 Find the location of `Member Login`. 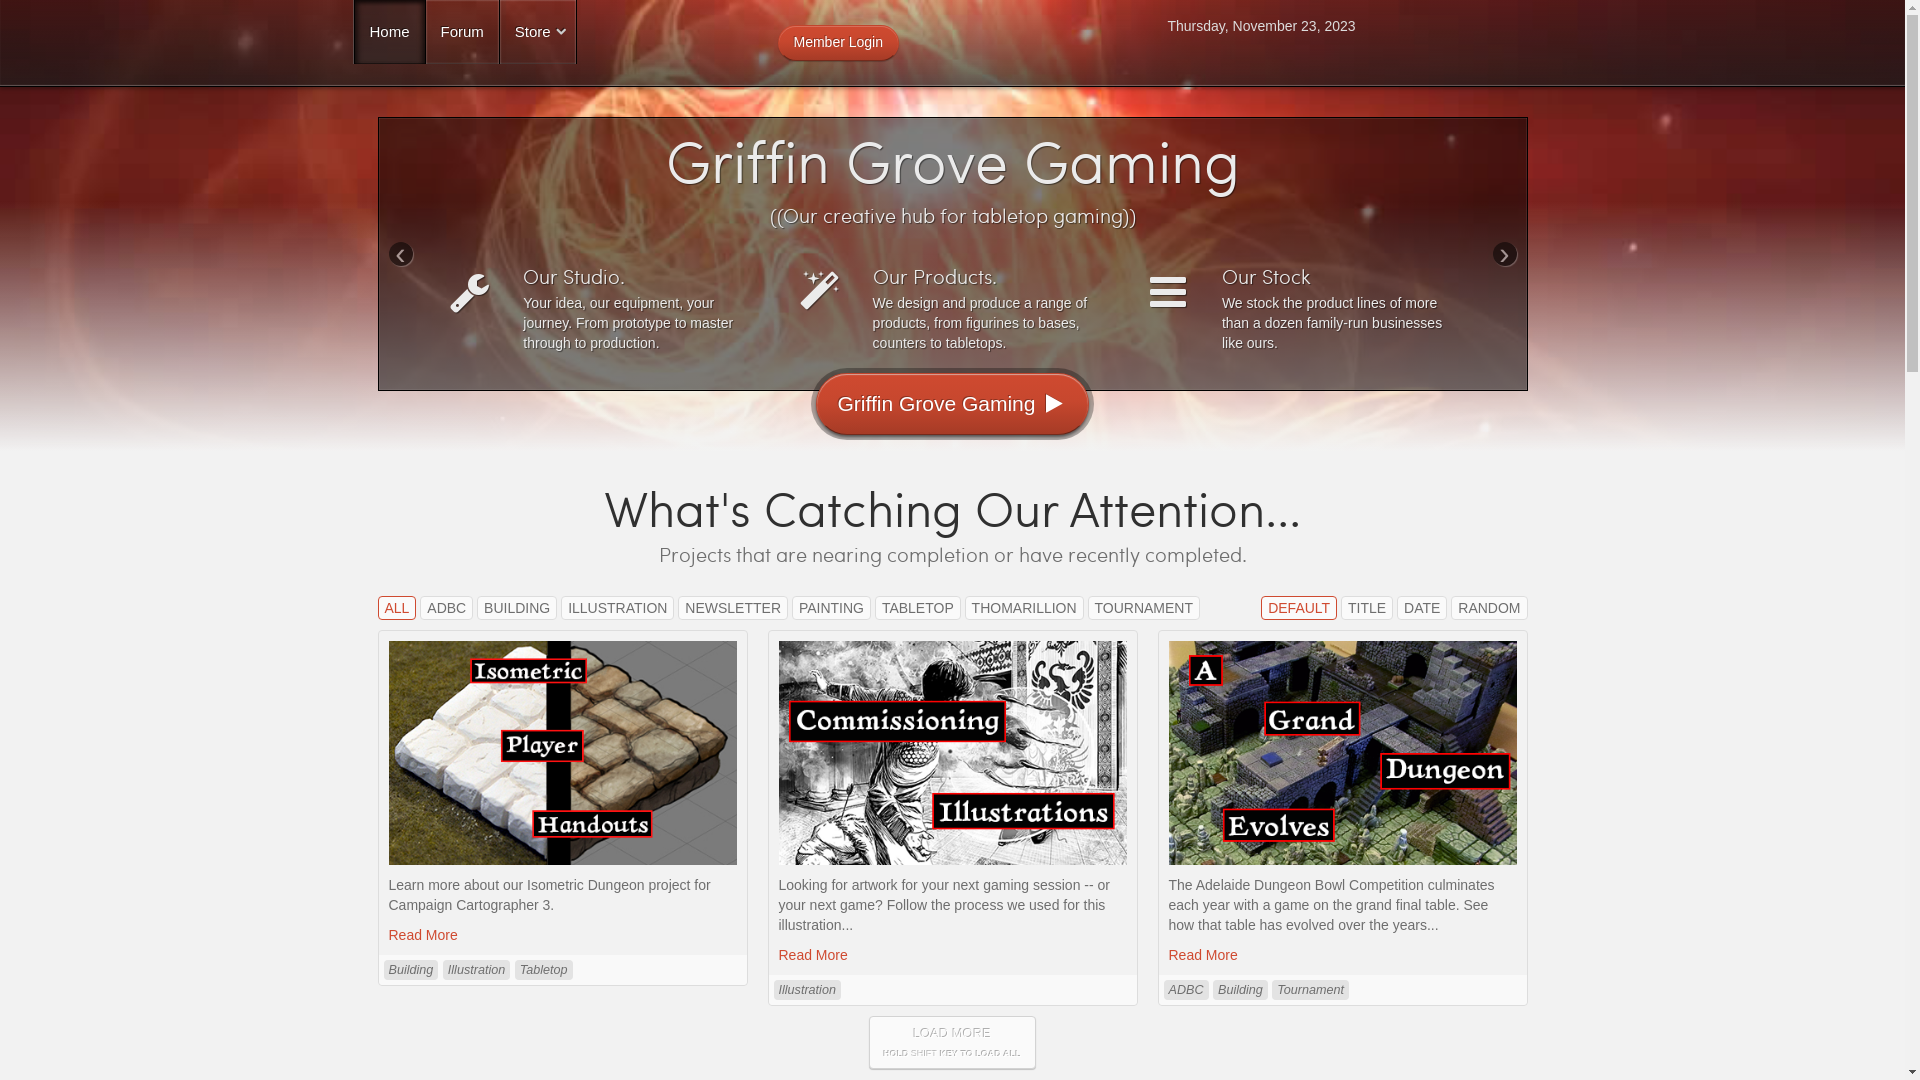

Member Login is located at coordinates (839, 43).